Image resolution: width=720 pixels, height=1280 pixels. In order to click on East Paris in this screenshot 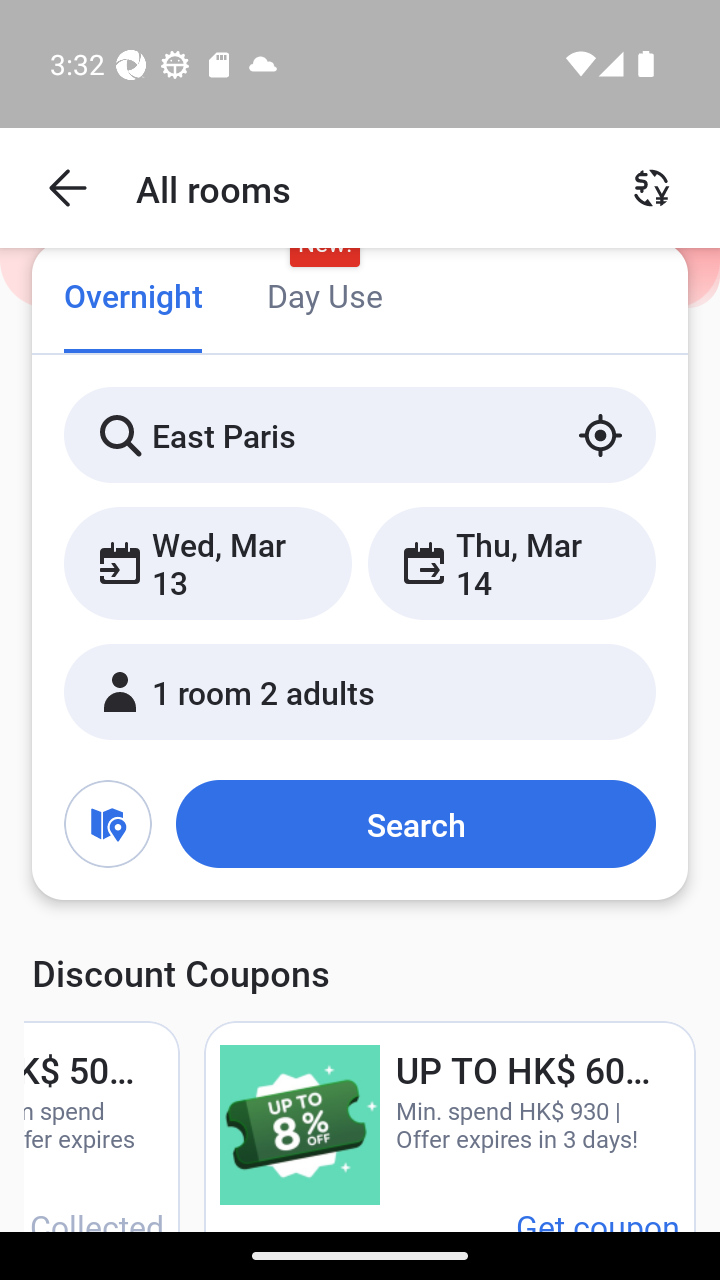, I will do `click(360, 434)`.